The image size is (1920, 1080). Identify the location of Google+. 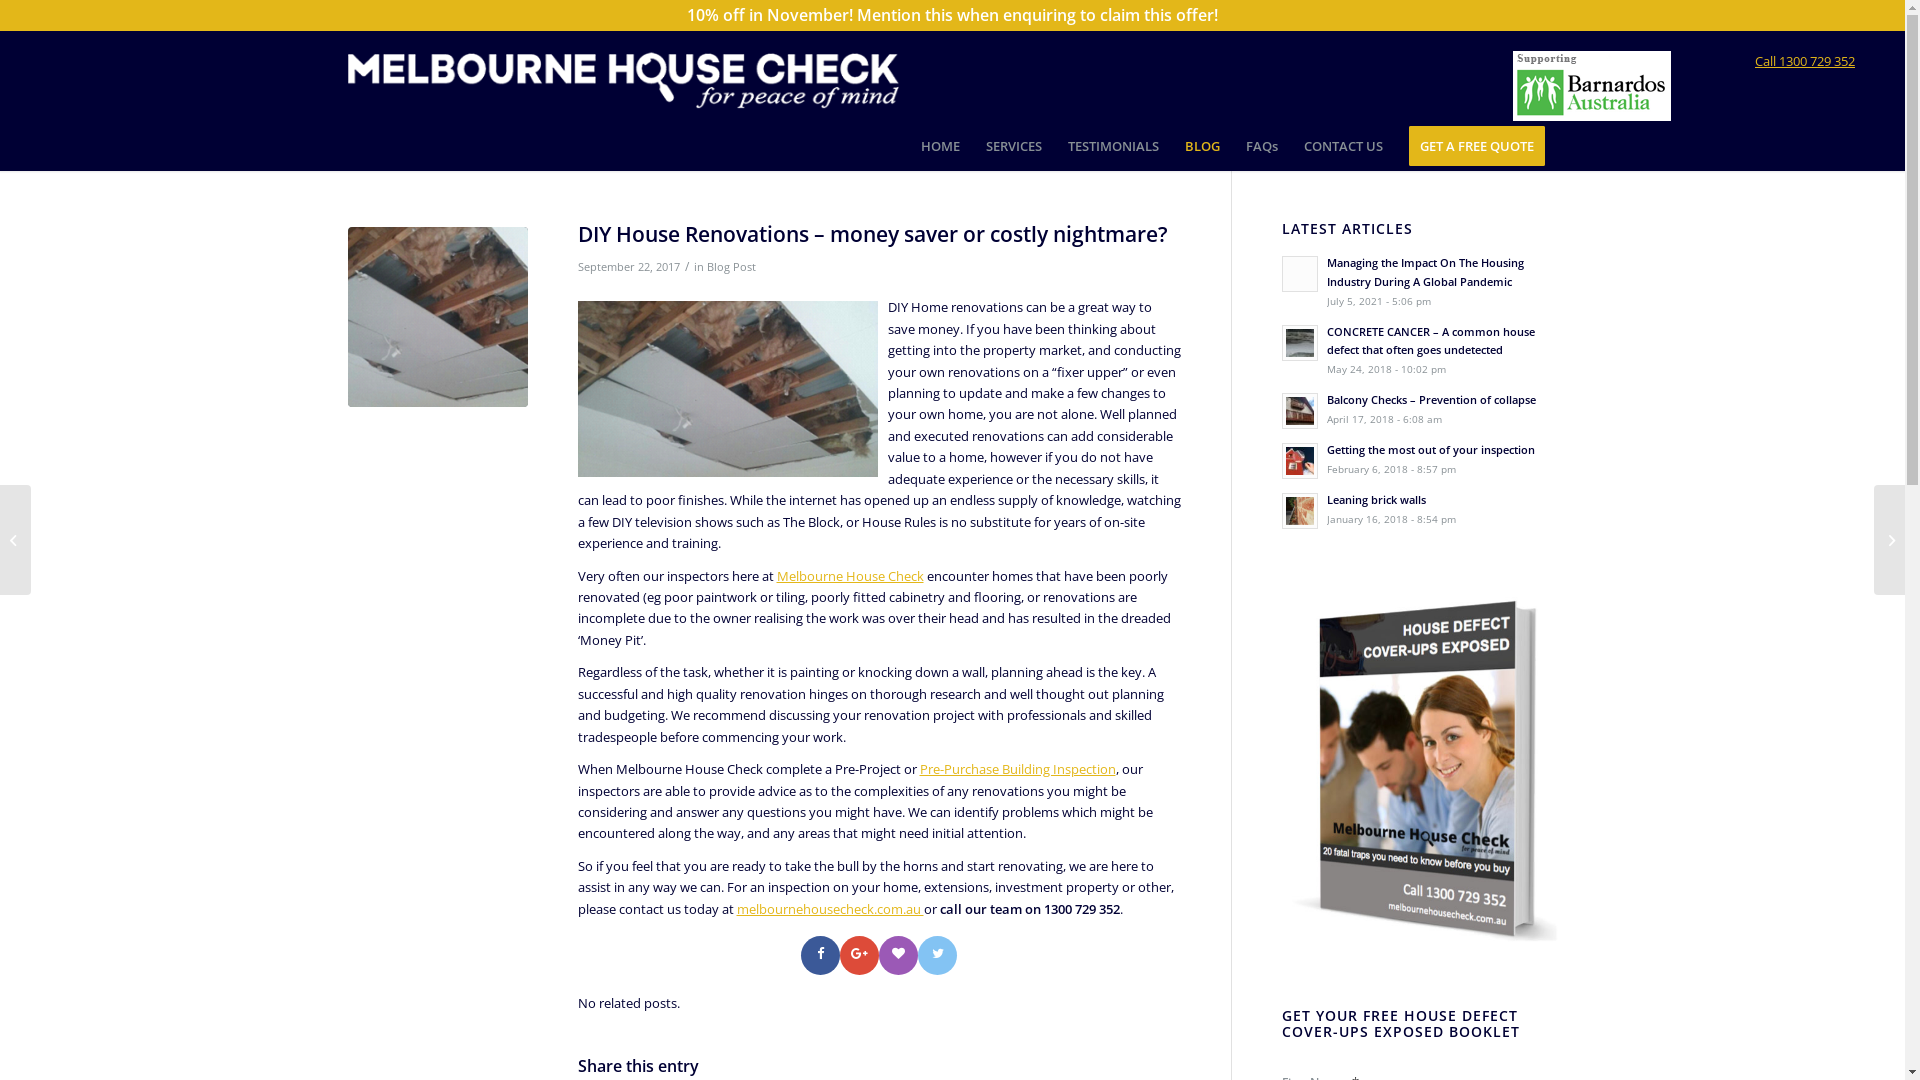
(860, 956).